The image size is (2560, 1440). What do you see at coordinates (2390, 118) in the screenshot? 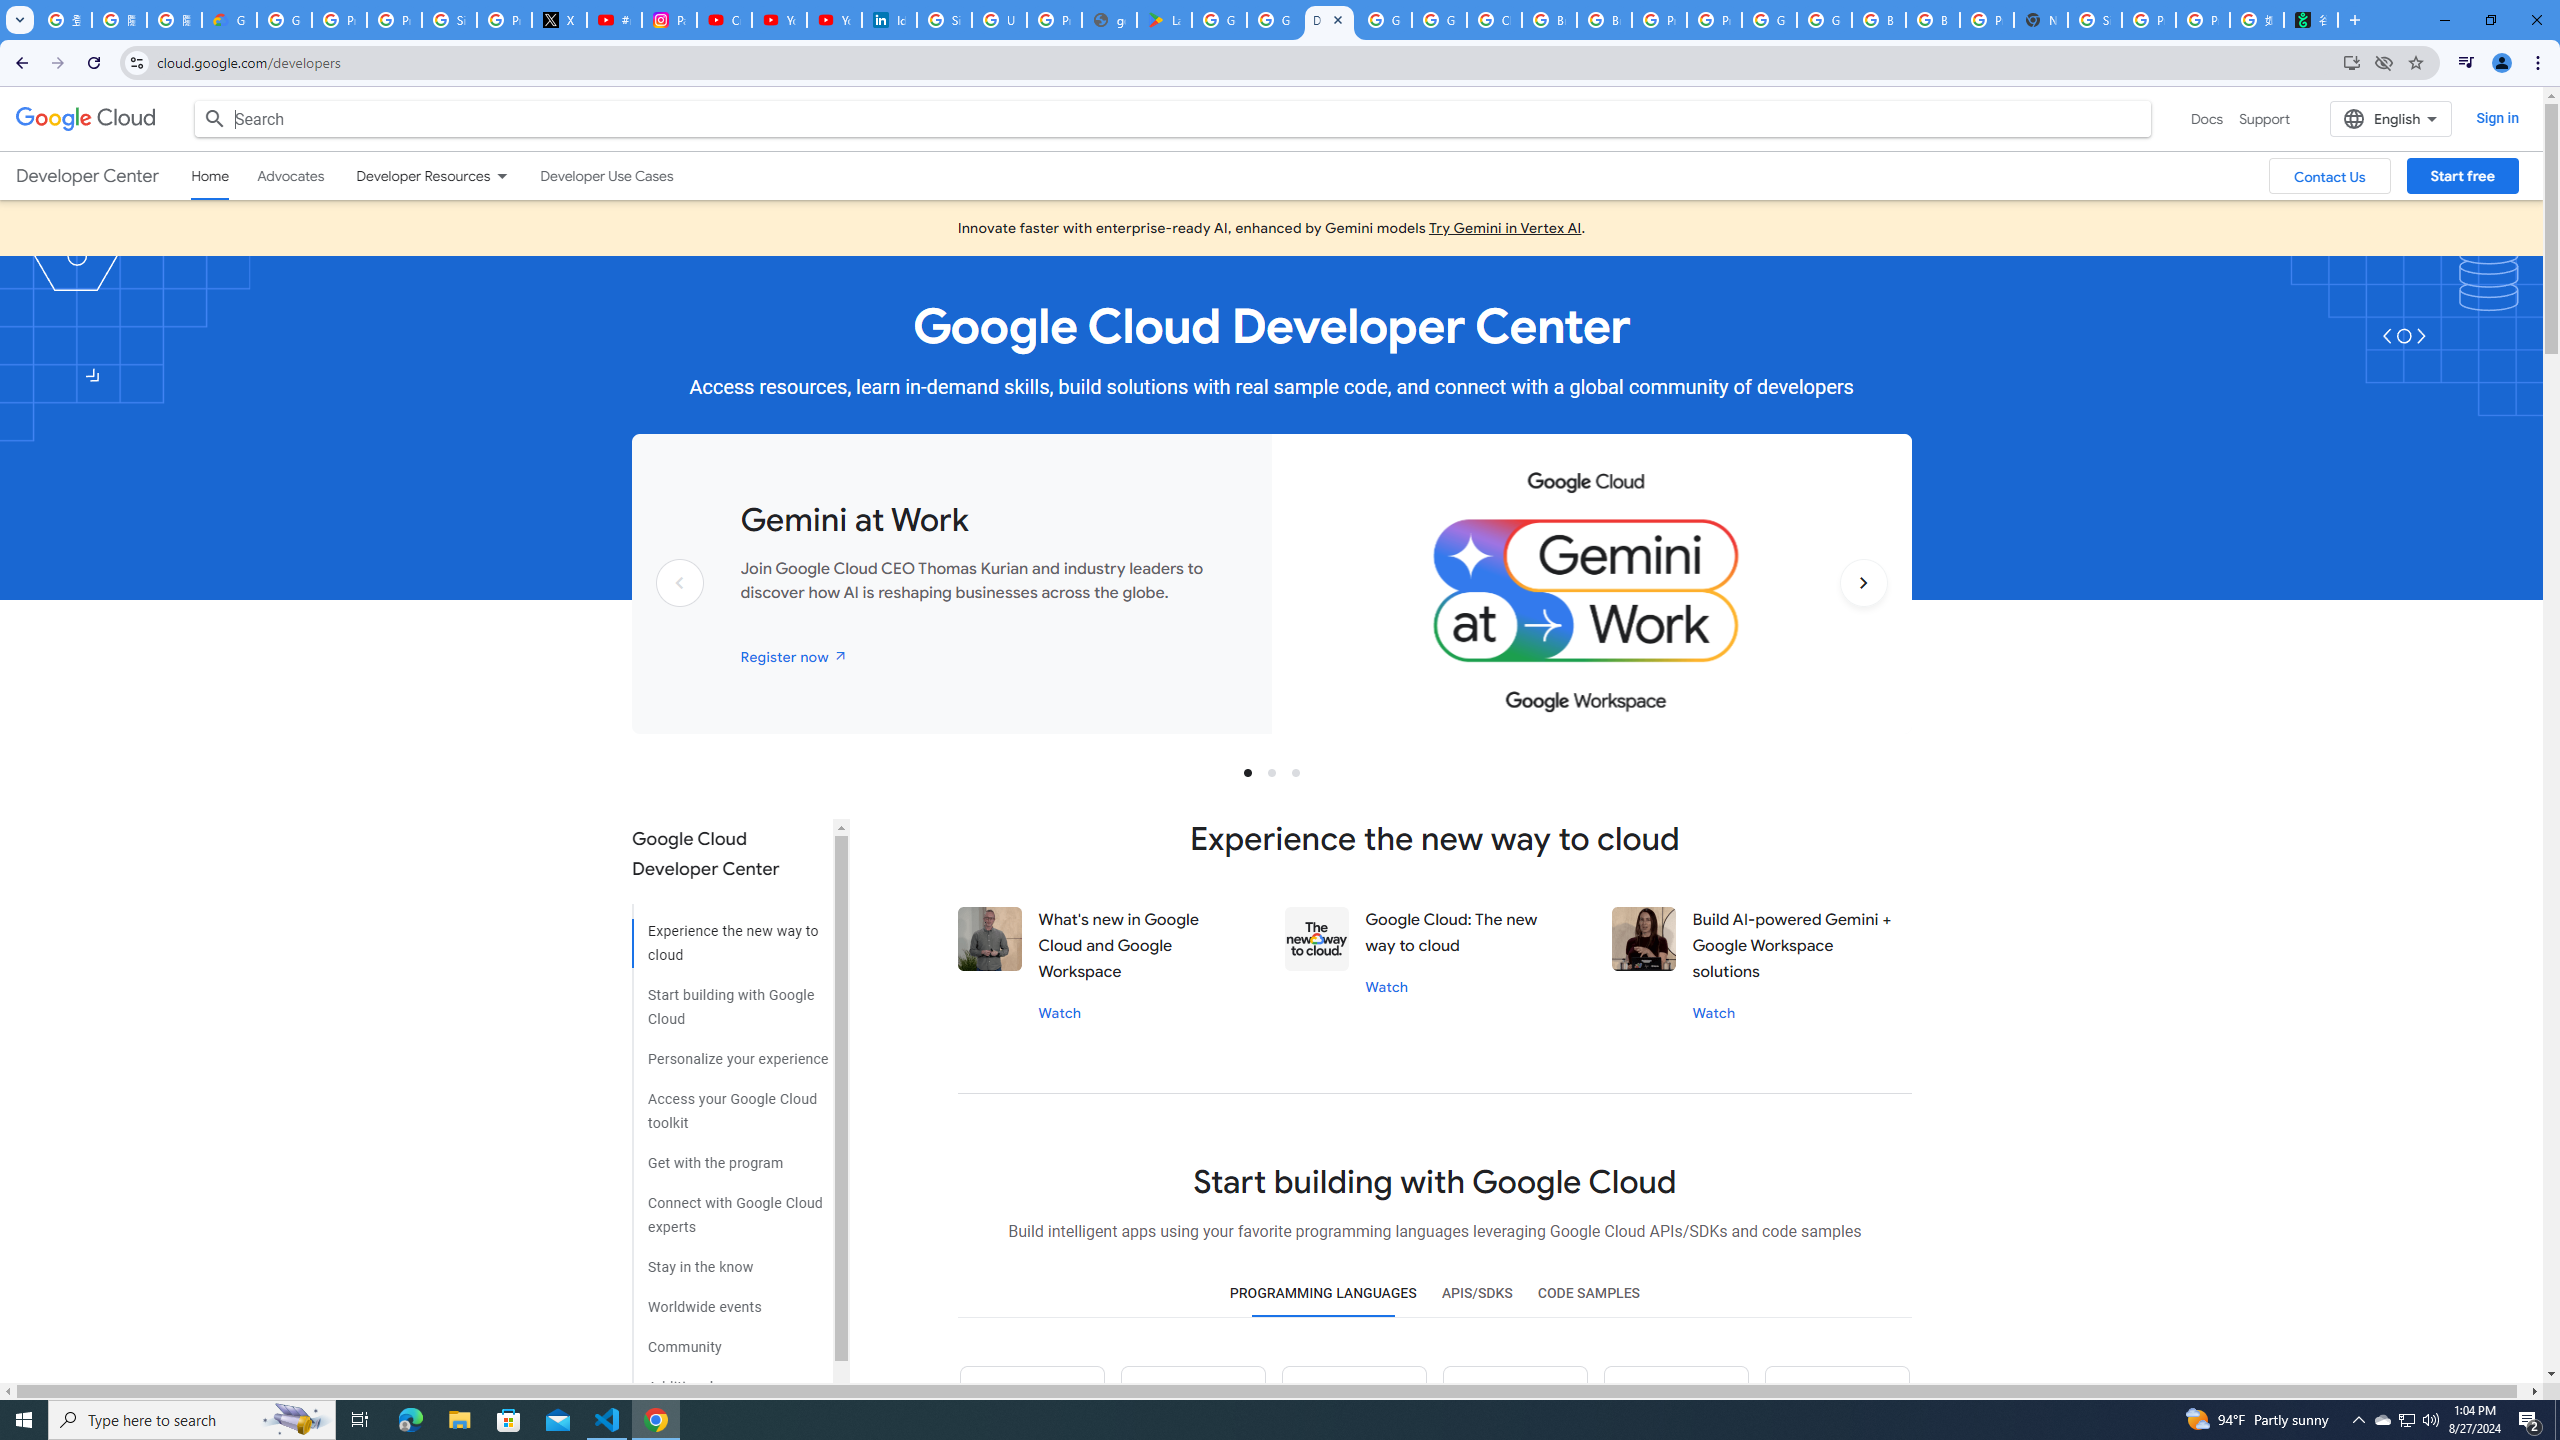
I see `English` at bounding box center [2390, 118].